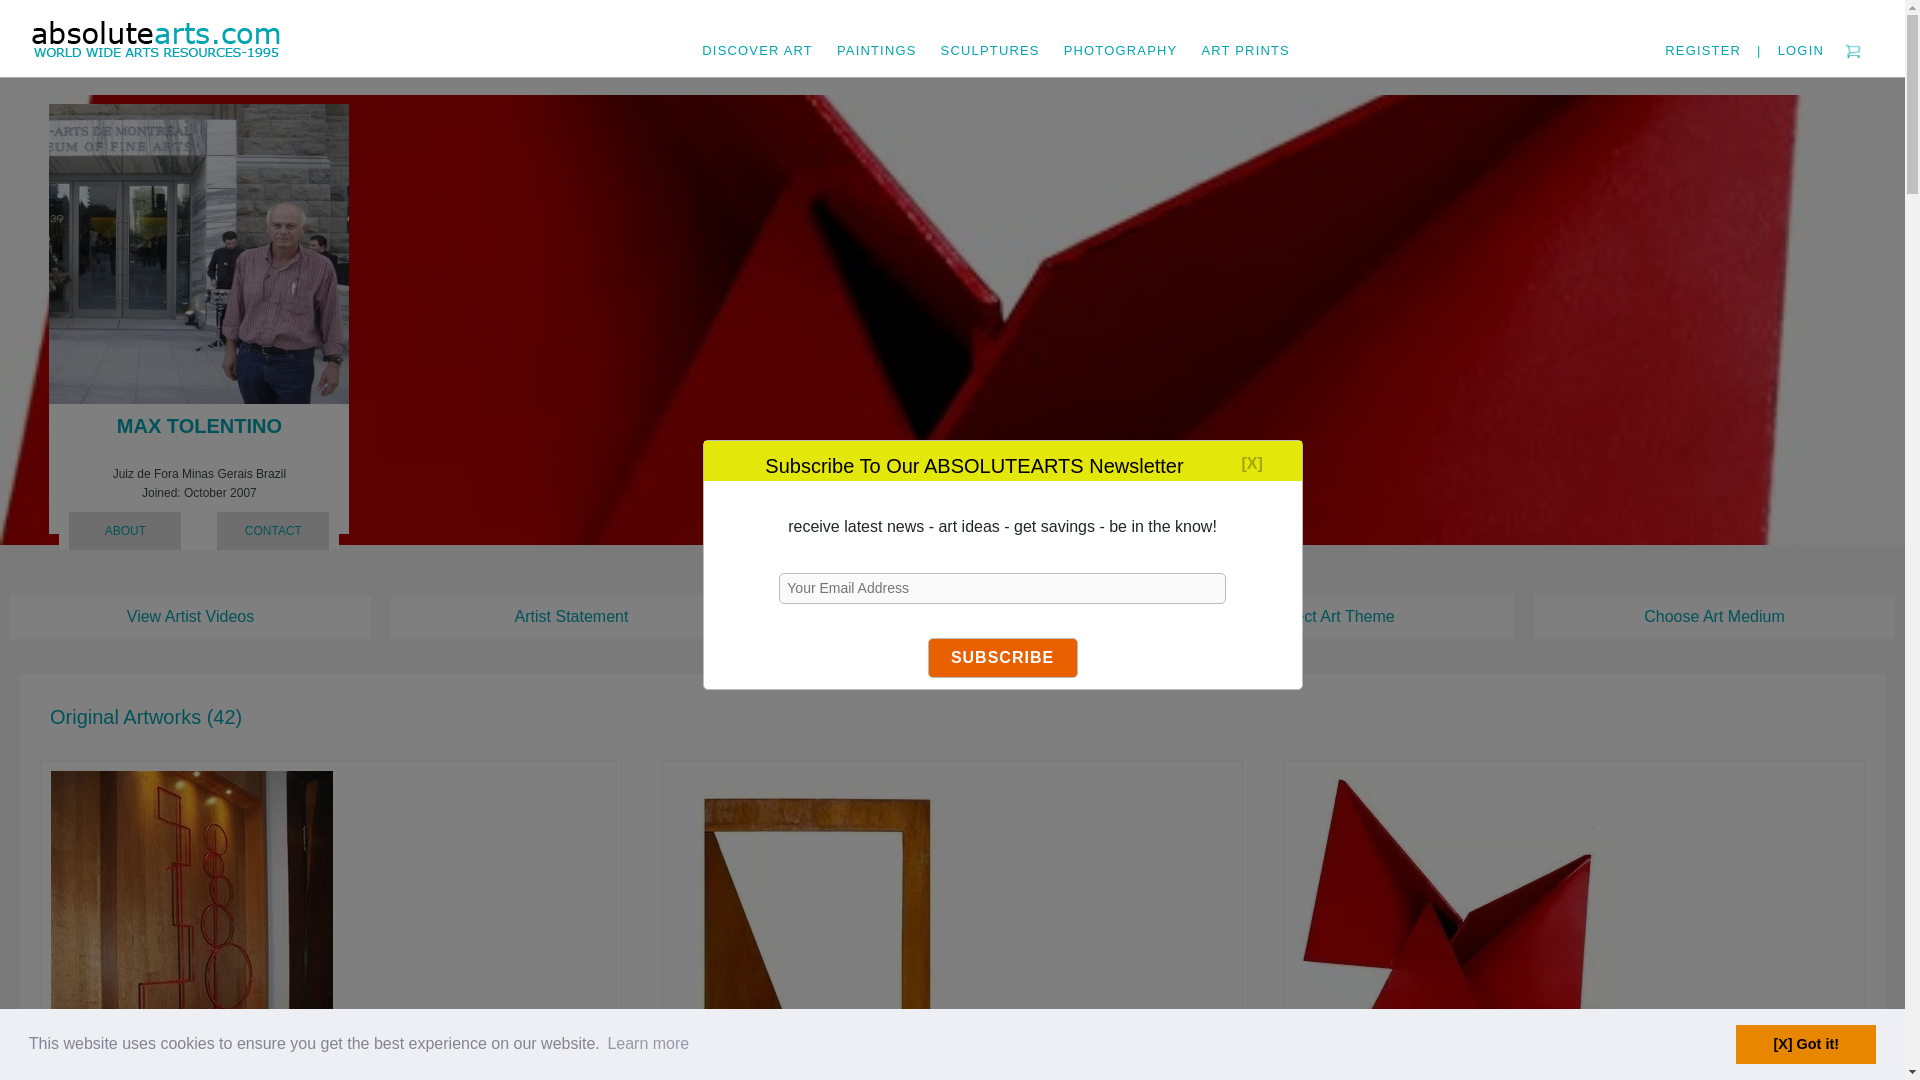 This screenshot has width=1920, height=1080. What do you see at coordinates (877, 38) in the screenshot?
I see `PAINTINGS` at bounding box center [877, 38].